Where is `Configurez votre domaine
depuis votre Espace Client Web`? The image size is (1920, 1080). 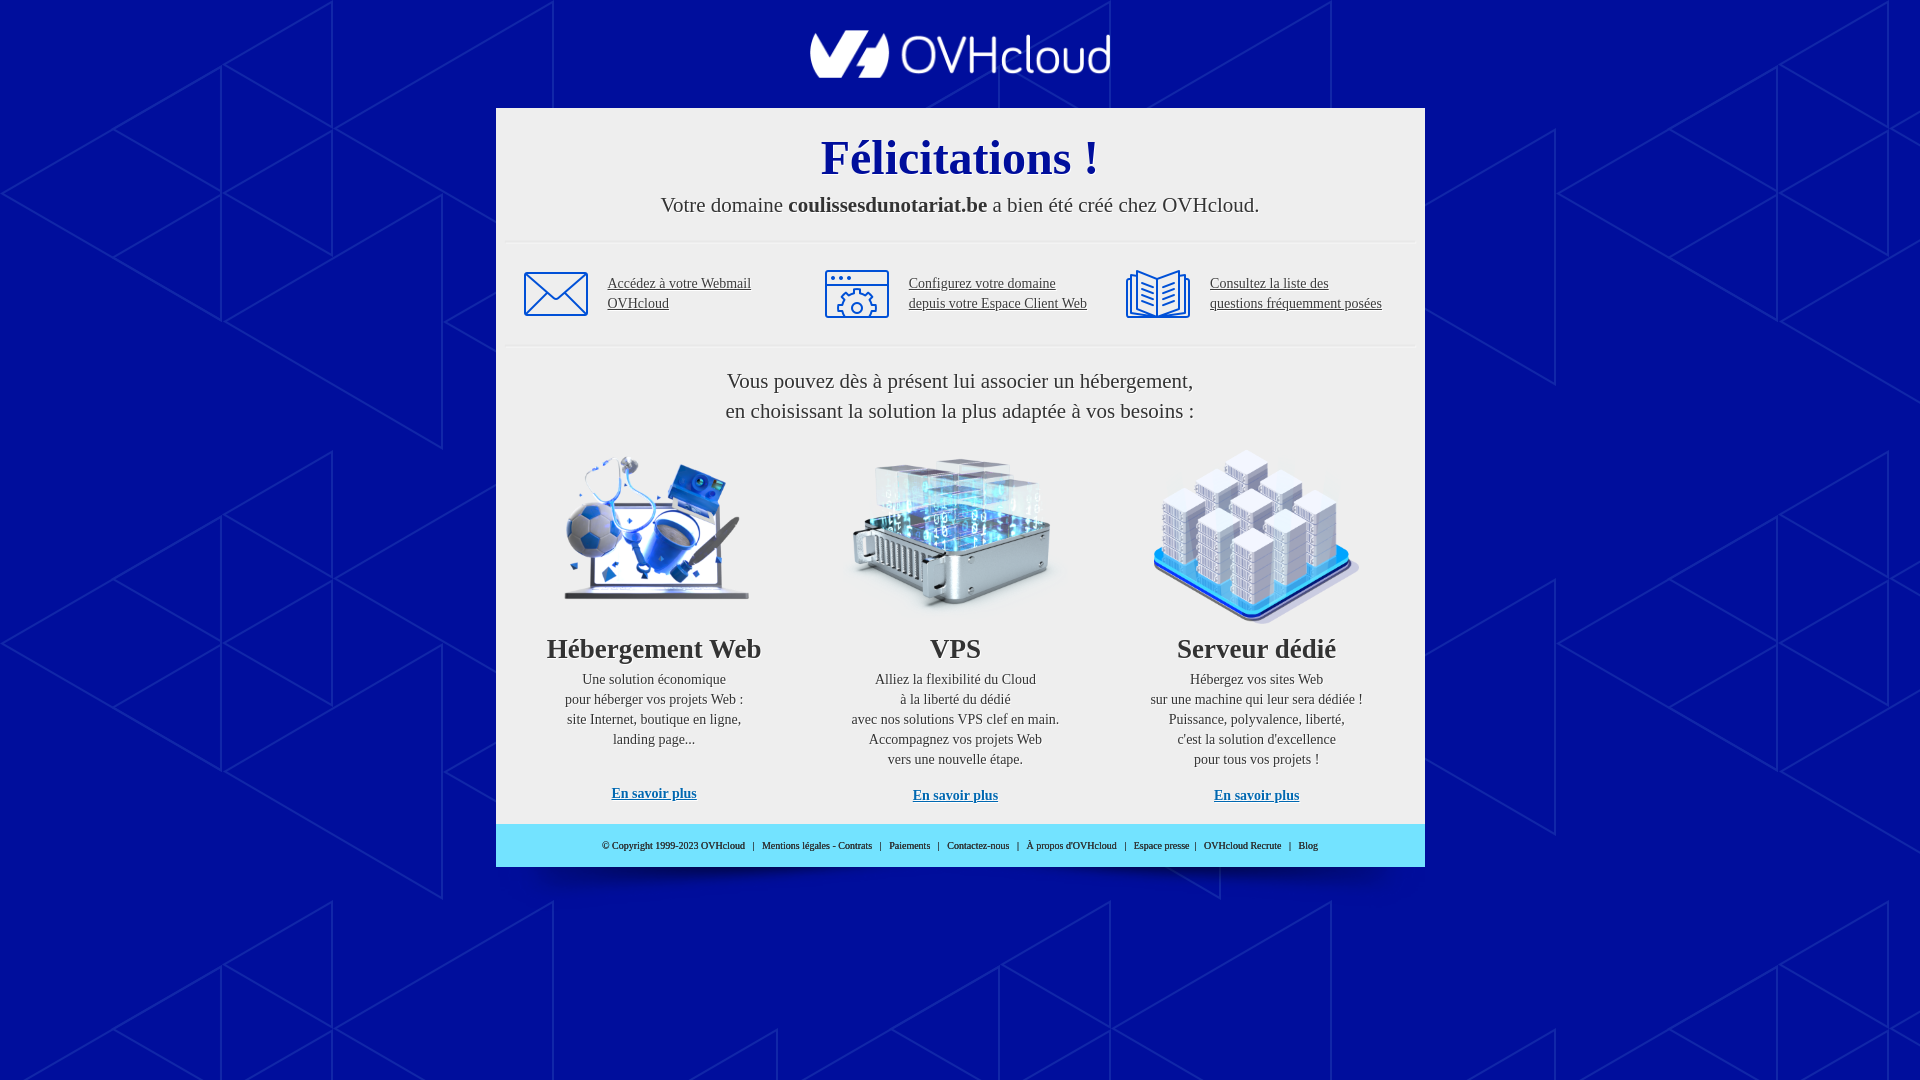
Configurez votre domaine
depuis votre Espace Client Web is located at coordinates (998, 294).